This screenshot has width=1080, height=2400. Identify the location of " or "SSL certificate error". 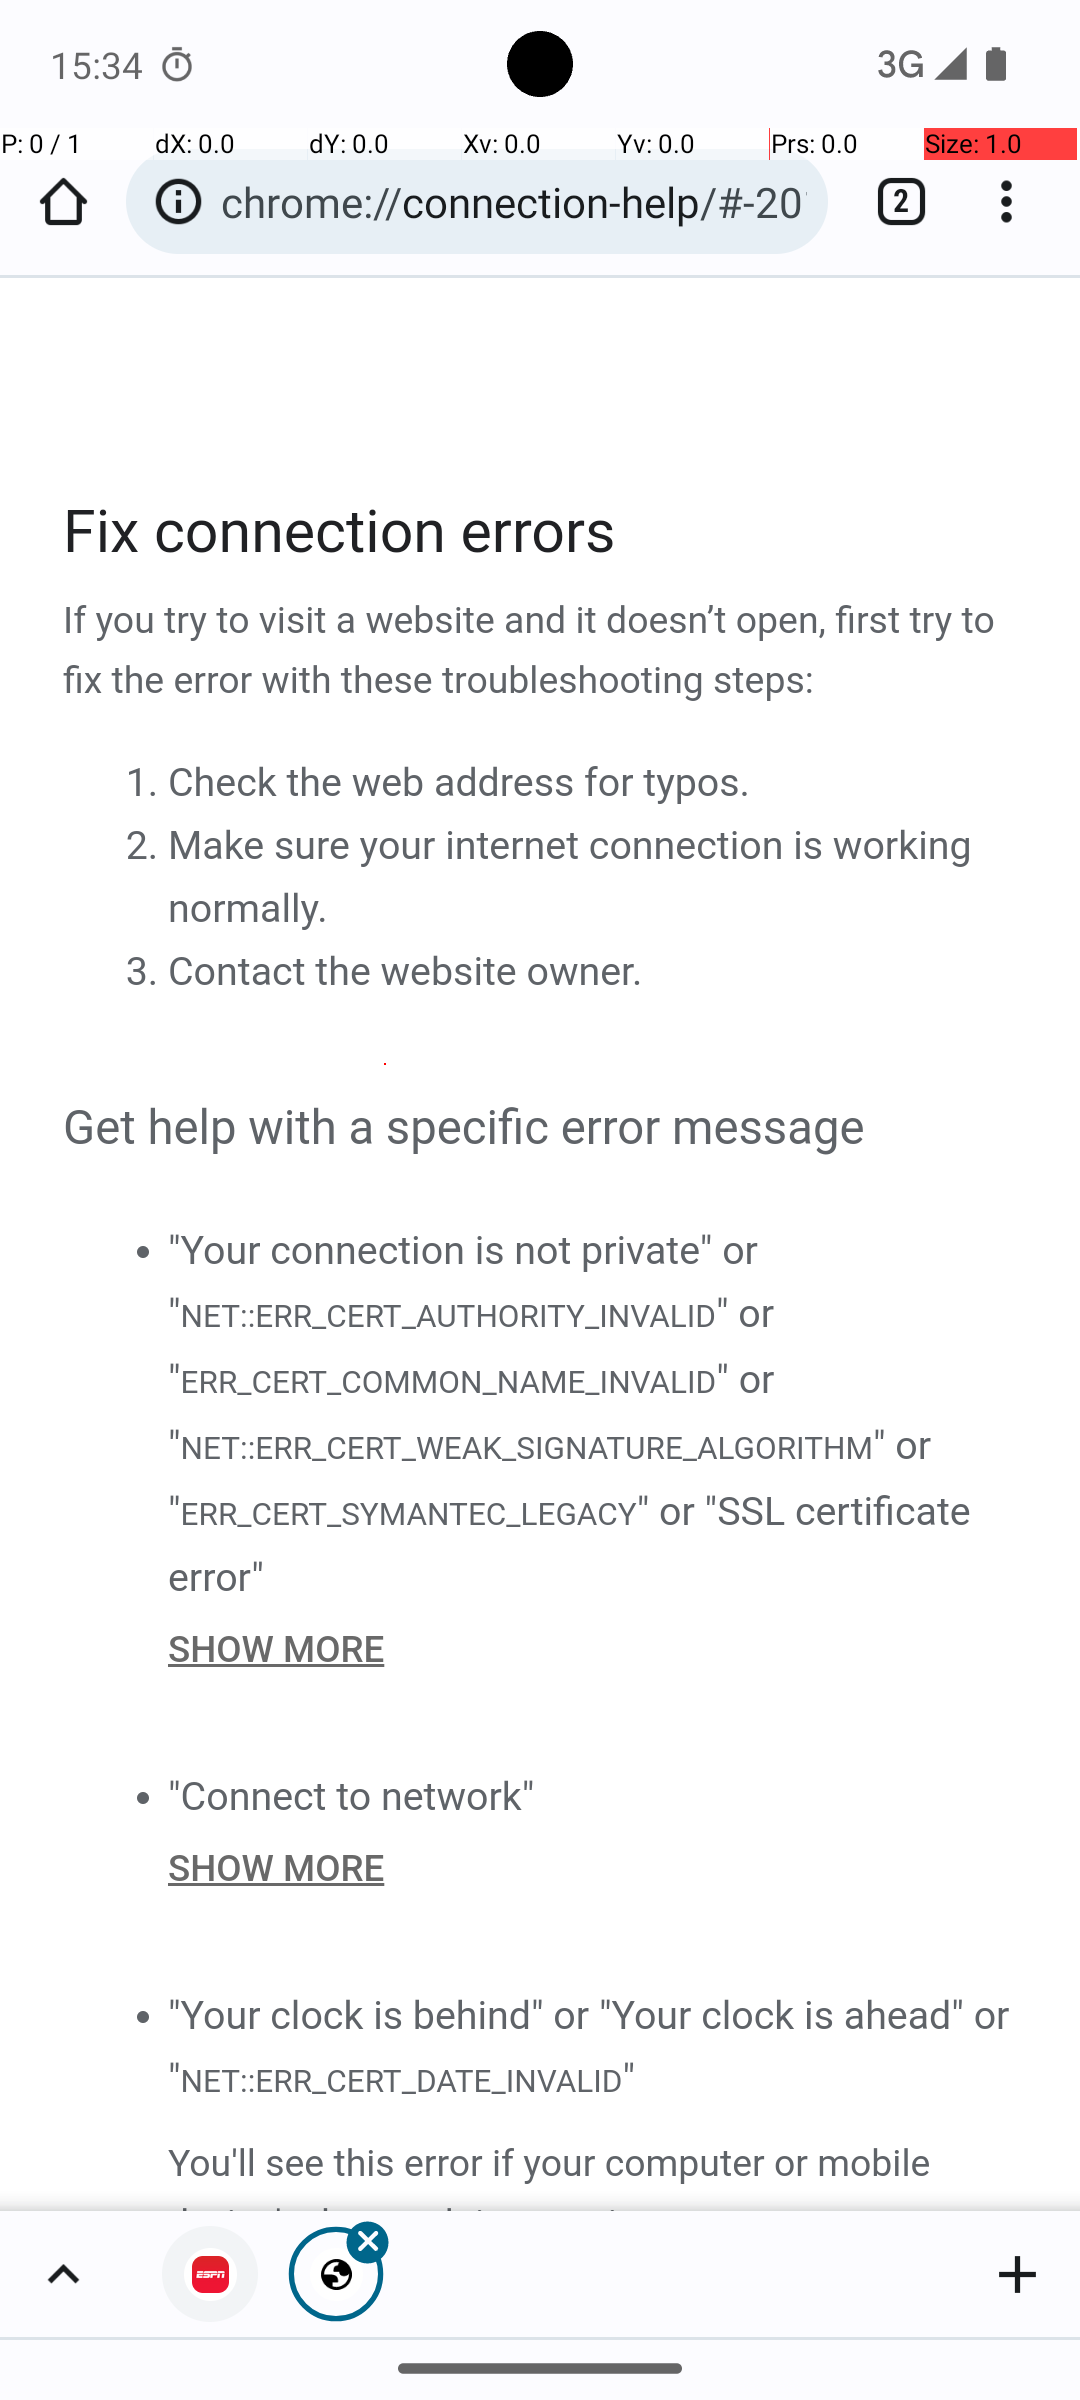
(570, 1545).